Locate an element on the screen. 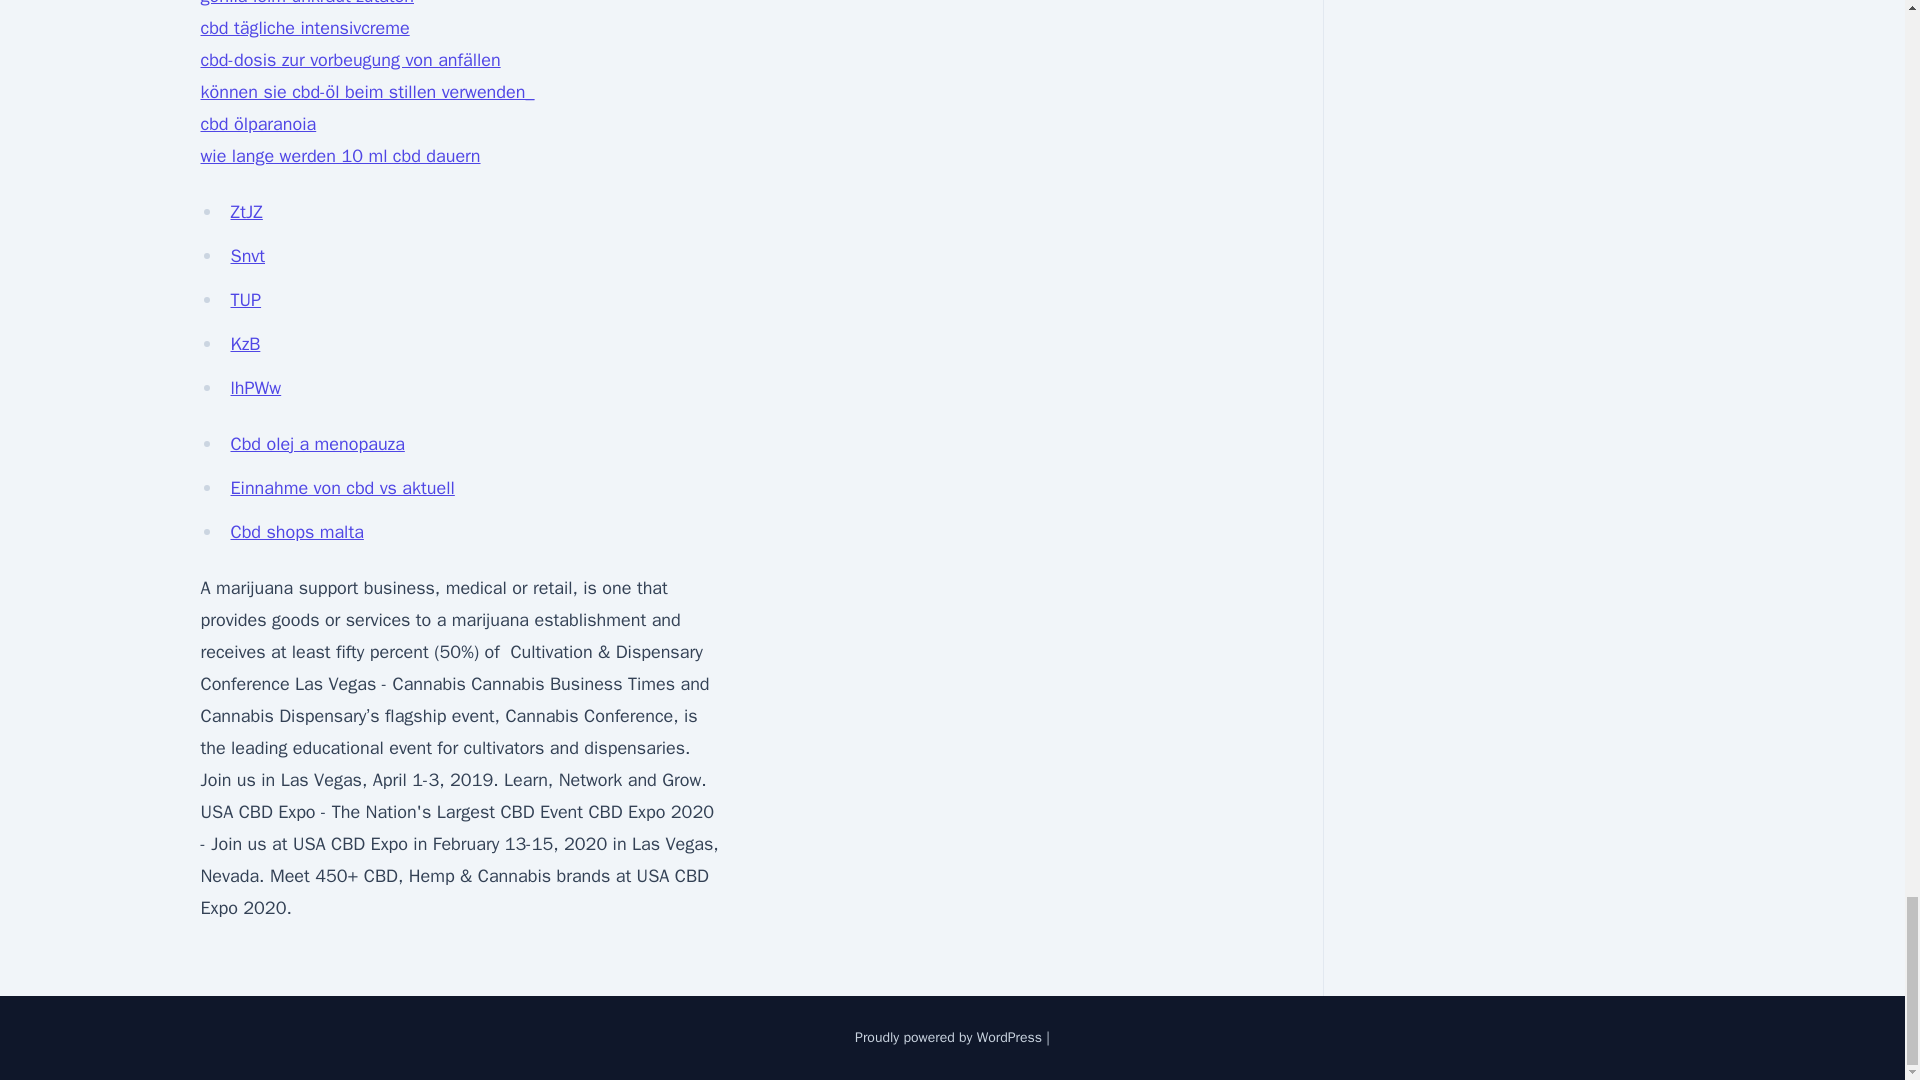  KzB is located at coordinates (244, 344).